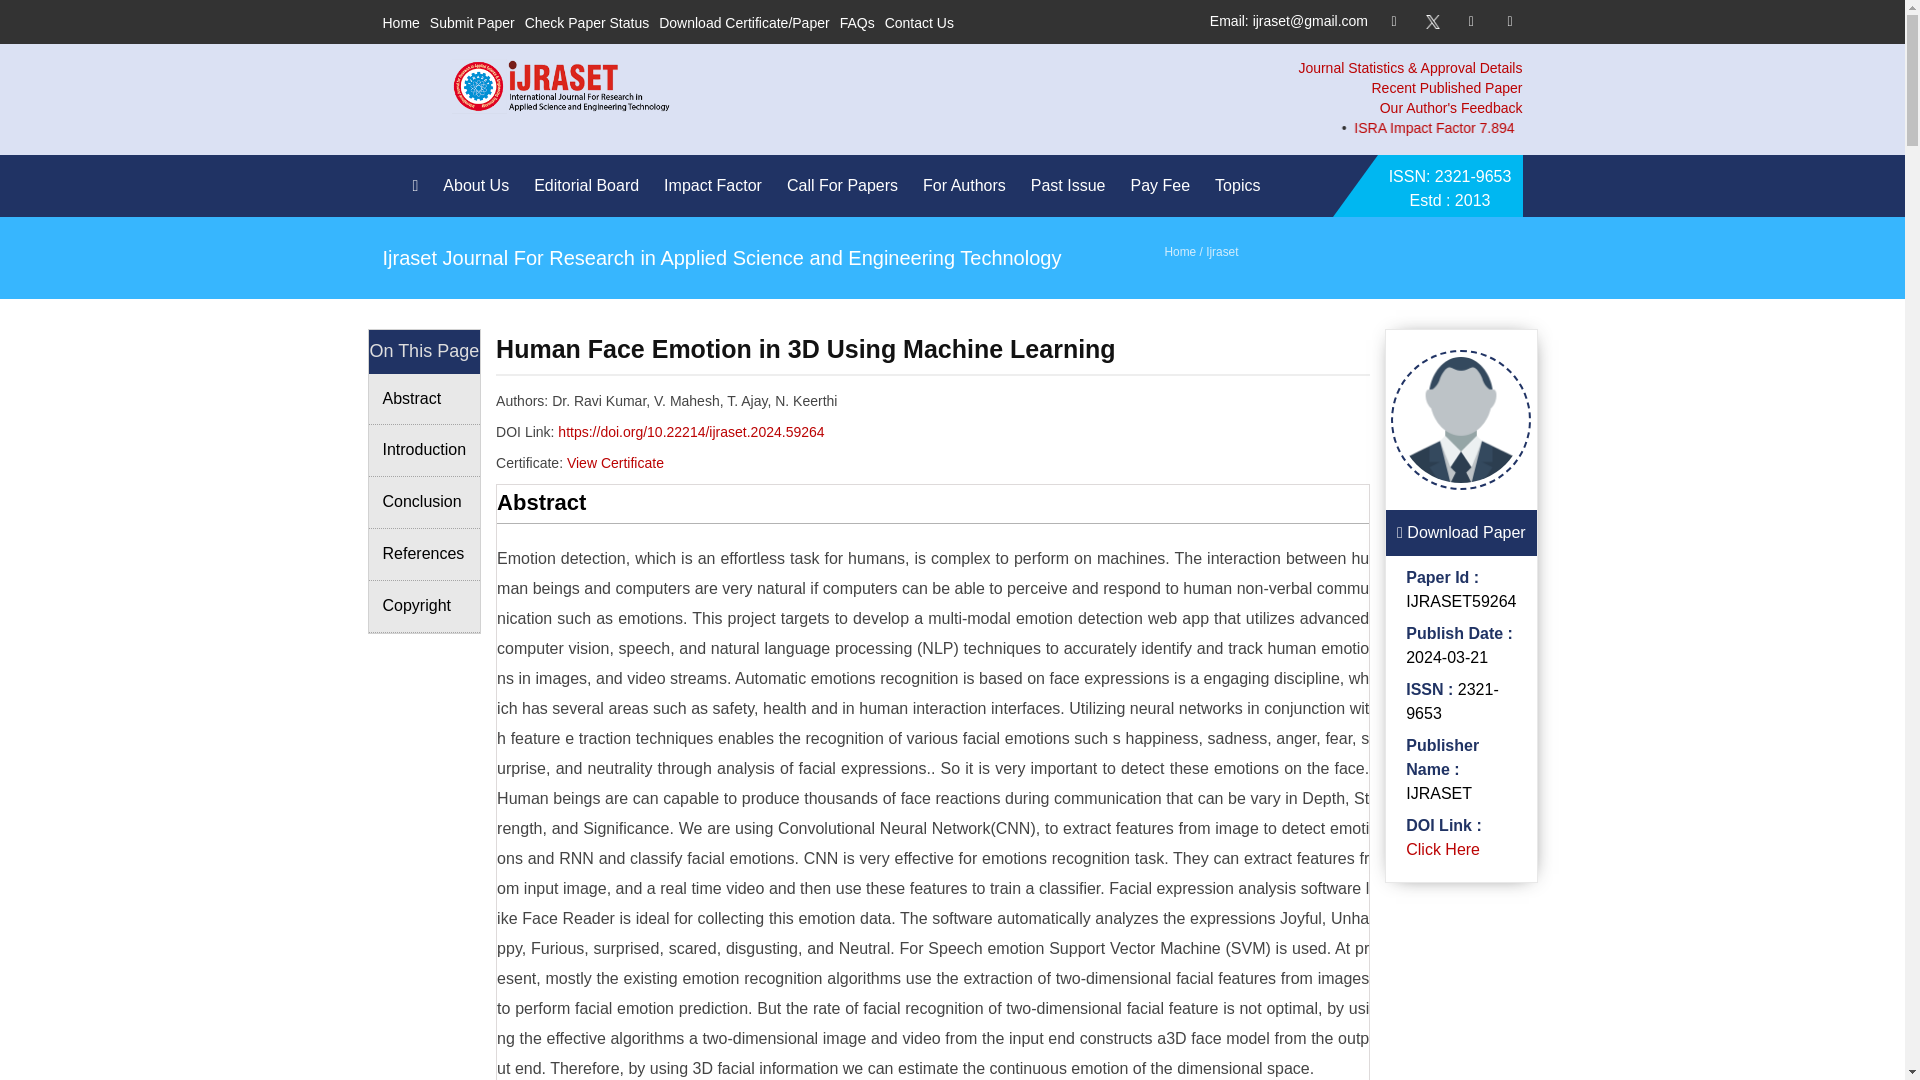  I want to click on  SJIF Impact Factor: 7.538, so click(1808, 128).